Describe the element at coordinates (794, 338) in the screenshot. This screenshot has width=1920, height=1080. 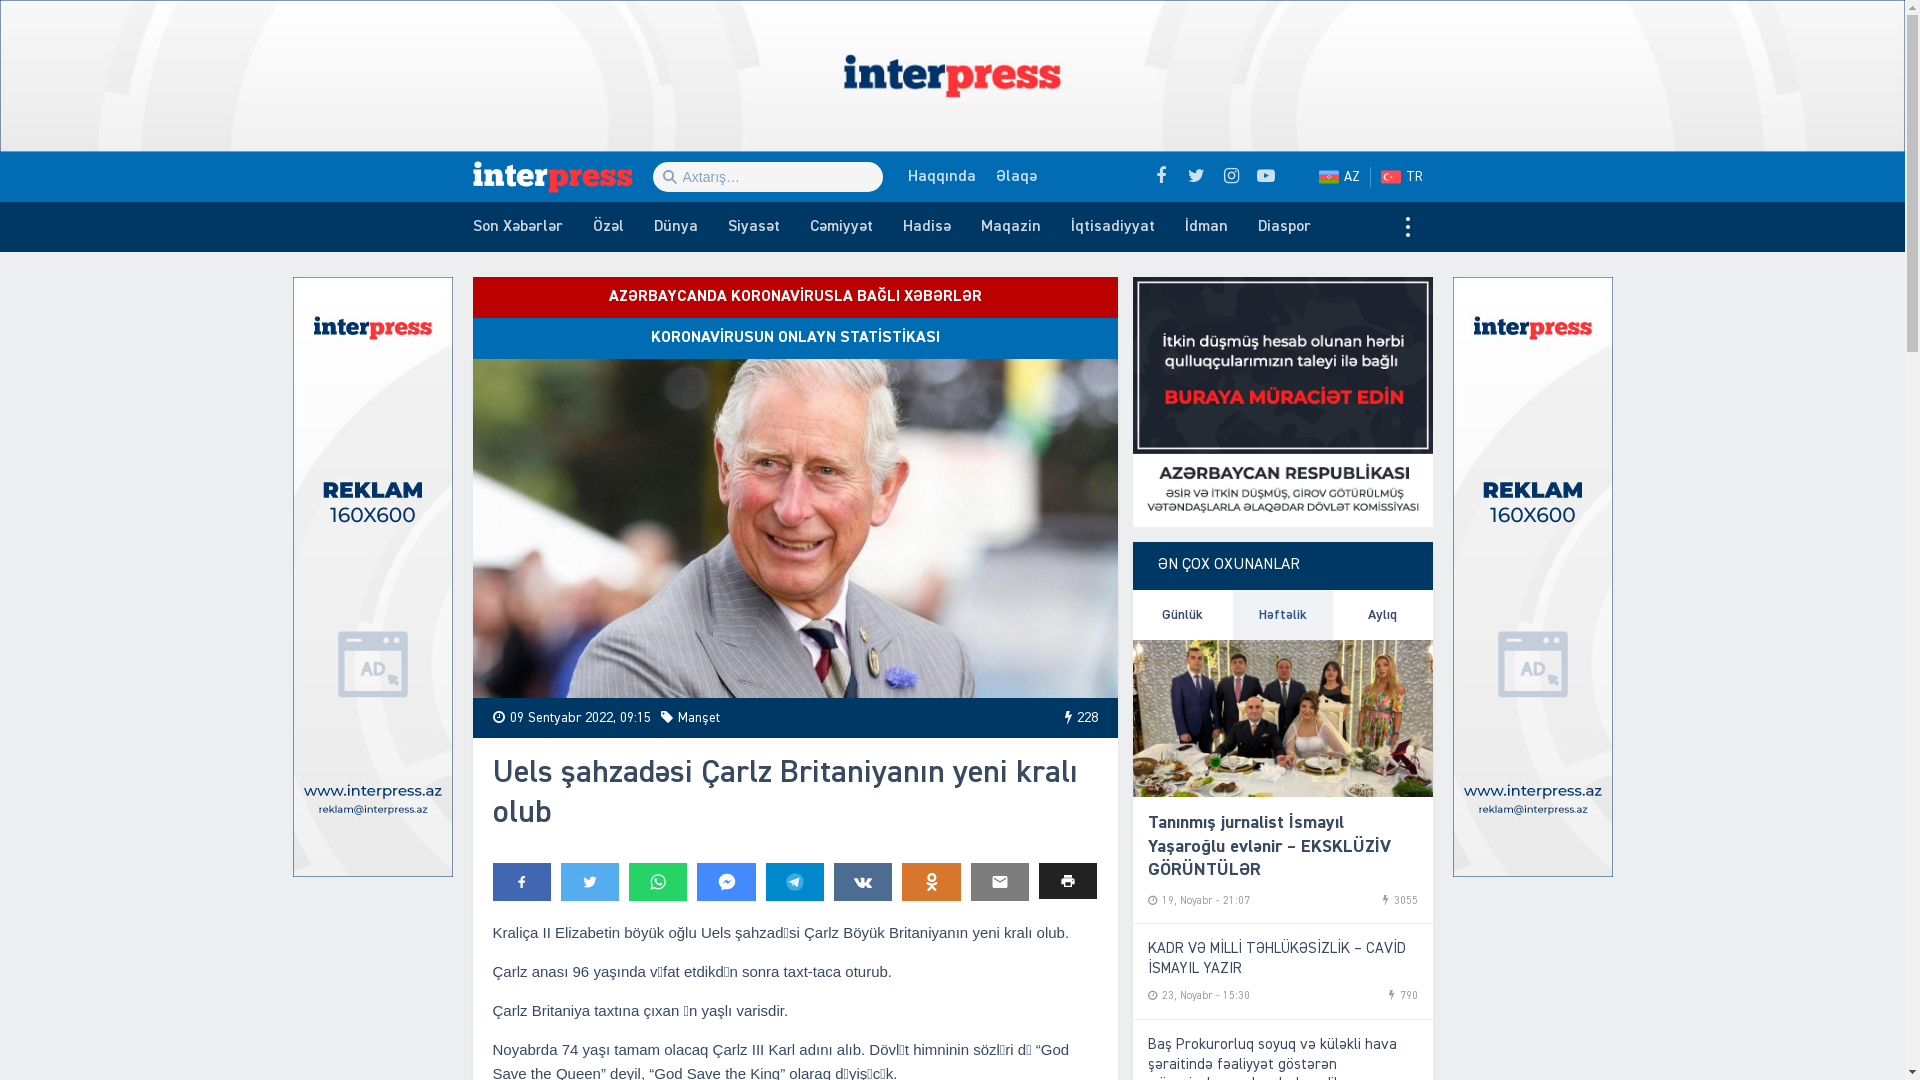
I see `KORONAVIRUSUN ONLAYN STATISTIKASI` at that location.